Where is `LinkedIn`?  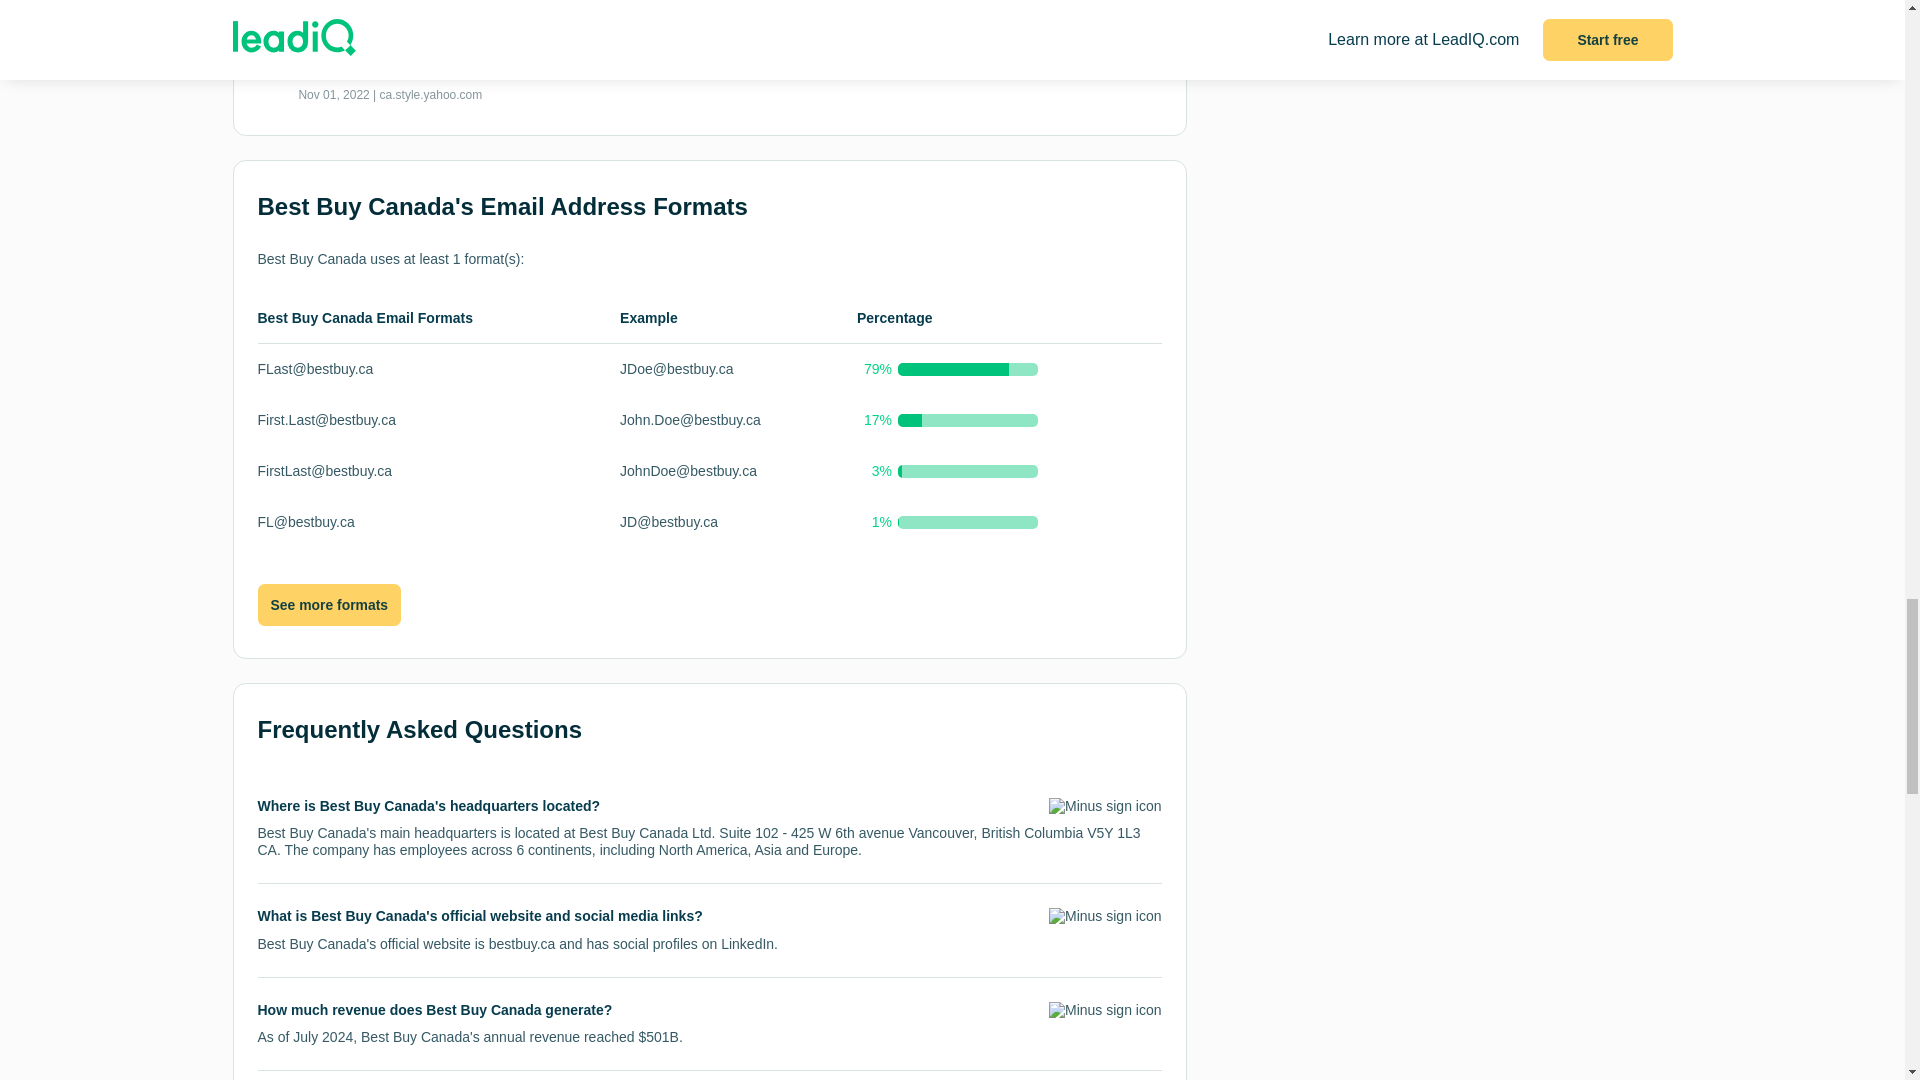 LinkedIn is located at coordinates (747, 944).